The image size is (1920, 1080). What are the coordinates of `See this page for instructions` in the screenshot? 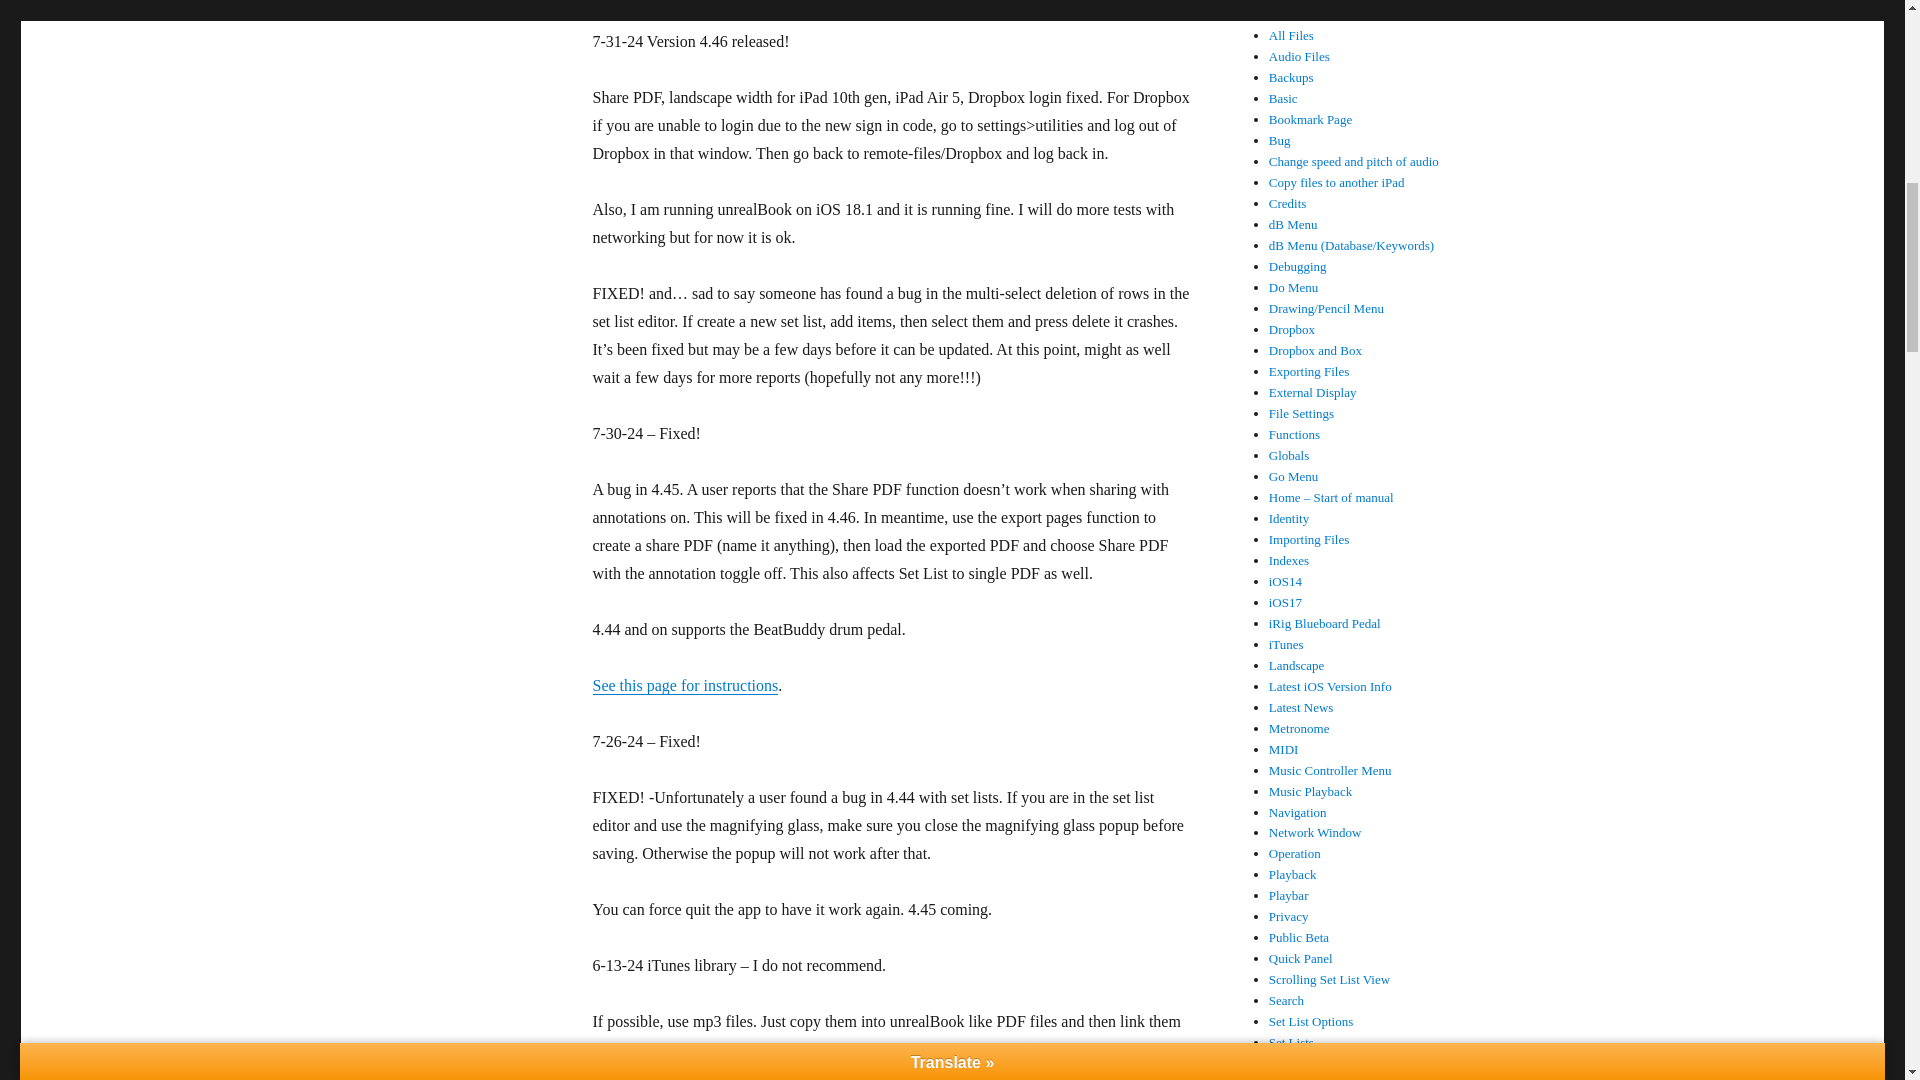 It's located at (684, 686).